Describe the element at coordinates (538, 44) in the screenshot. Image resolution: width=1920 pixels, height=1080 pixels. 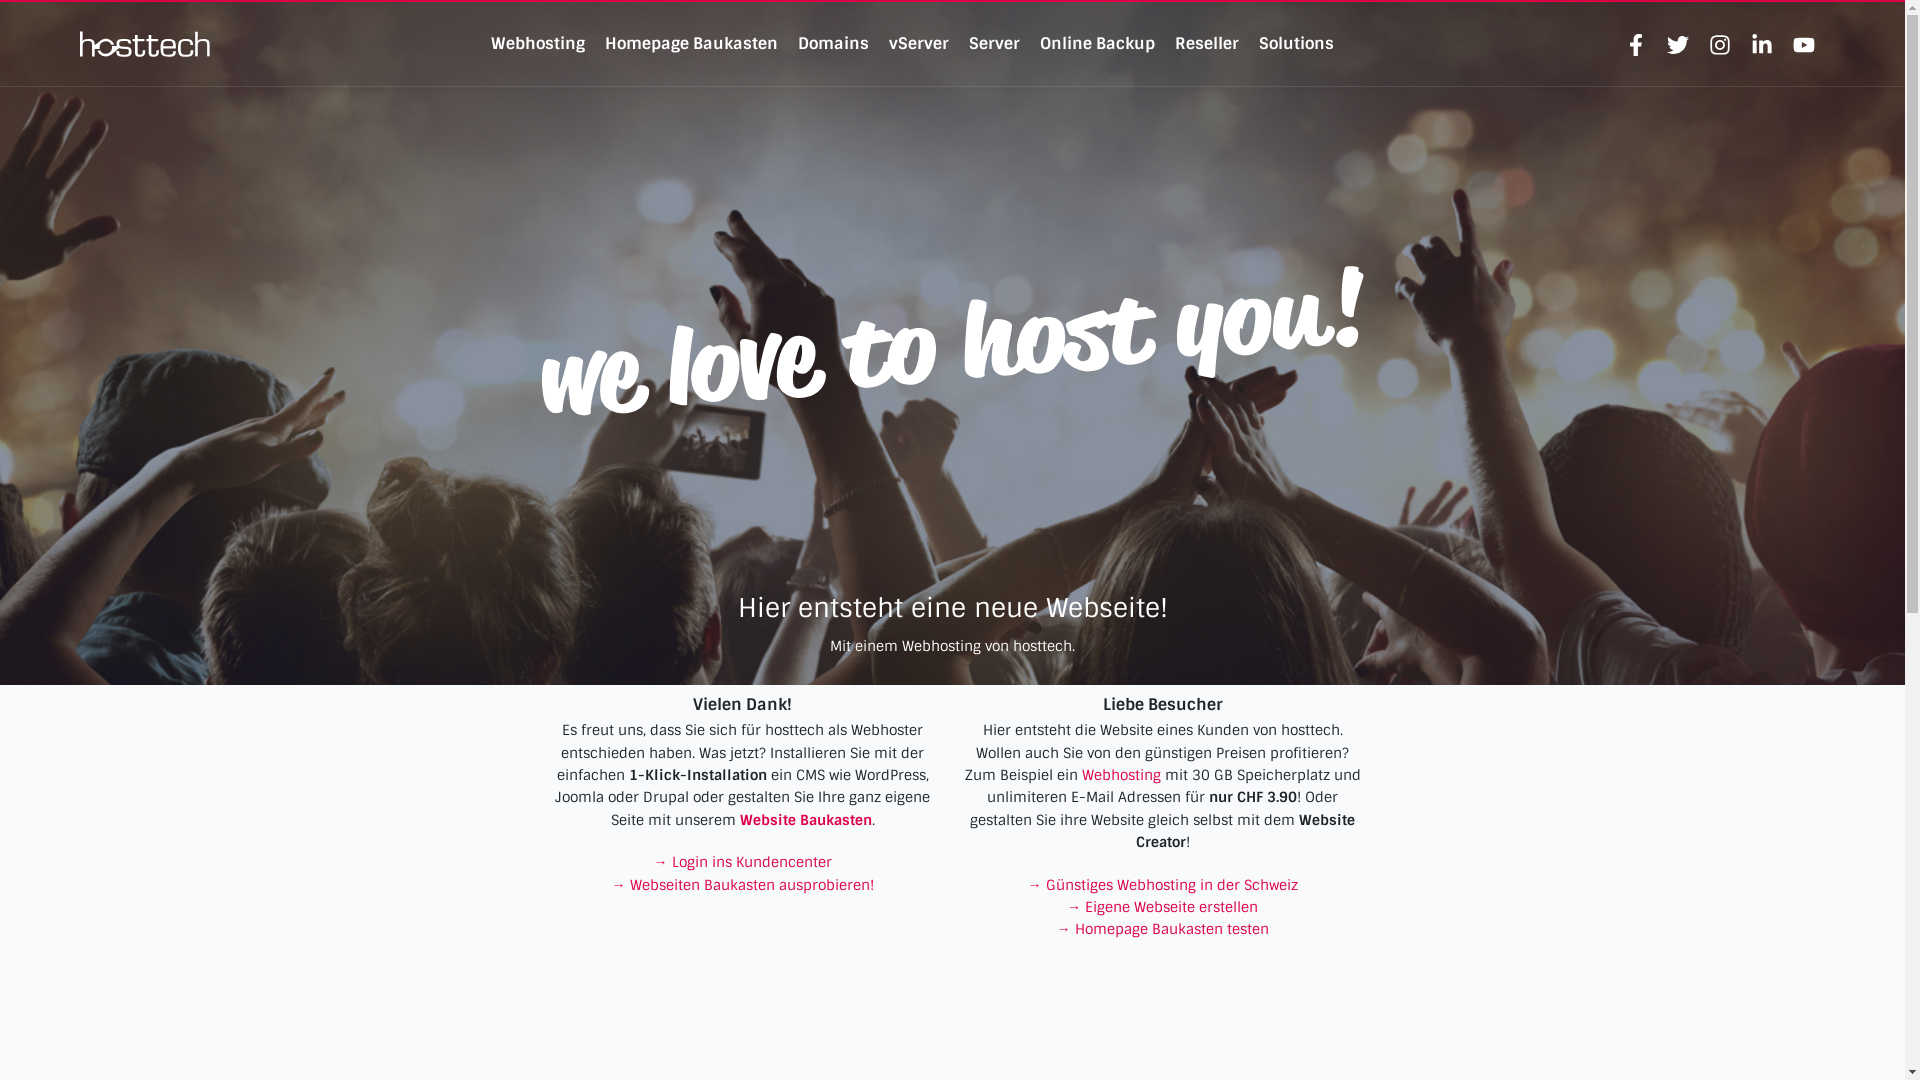
I see `Webhosting` at that location.